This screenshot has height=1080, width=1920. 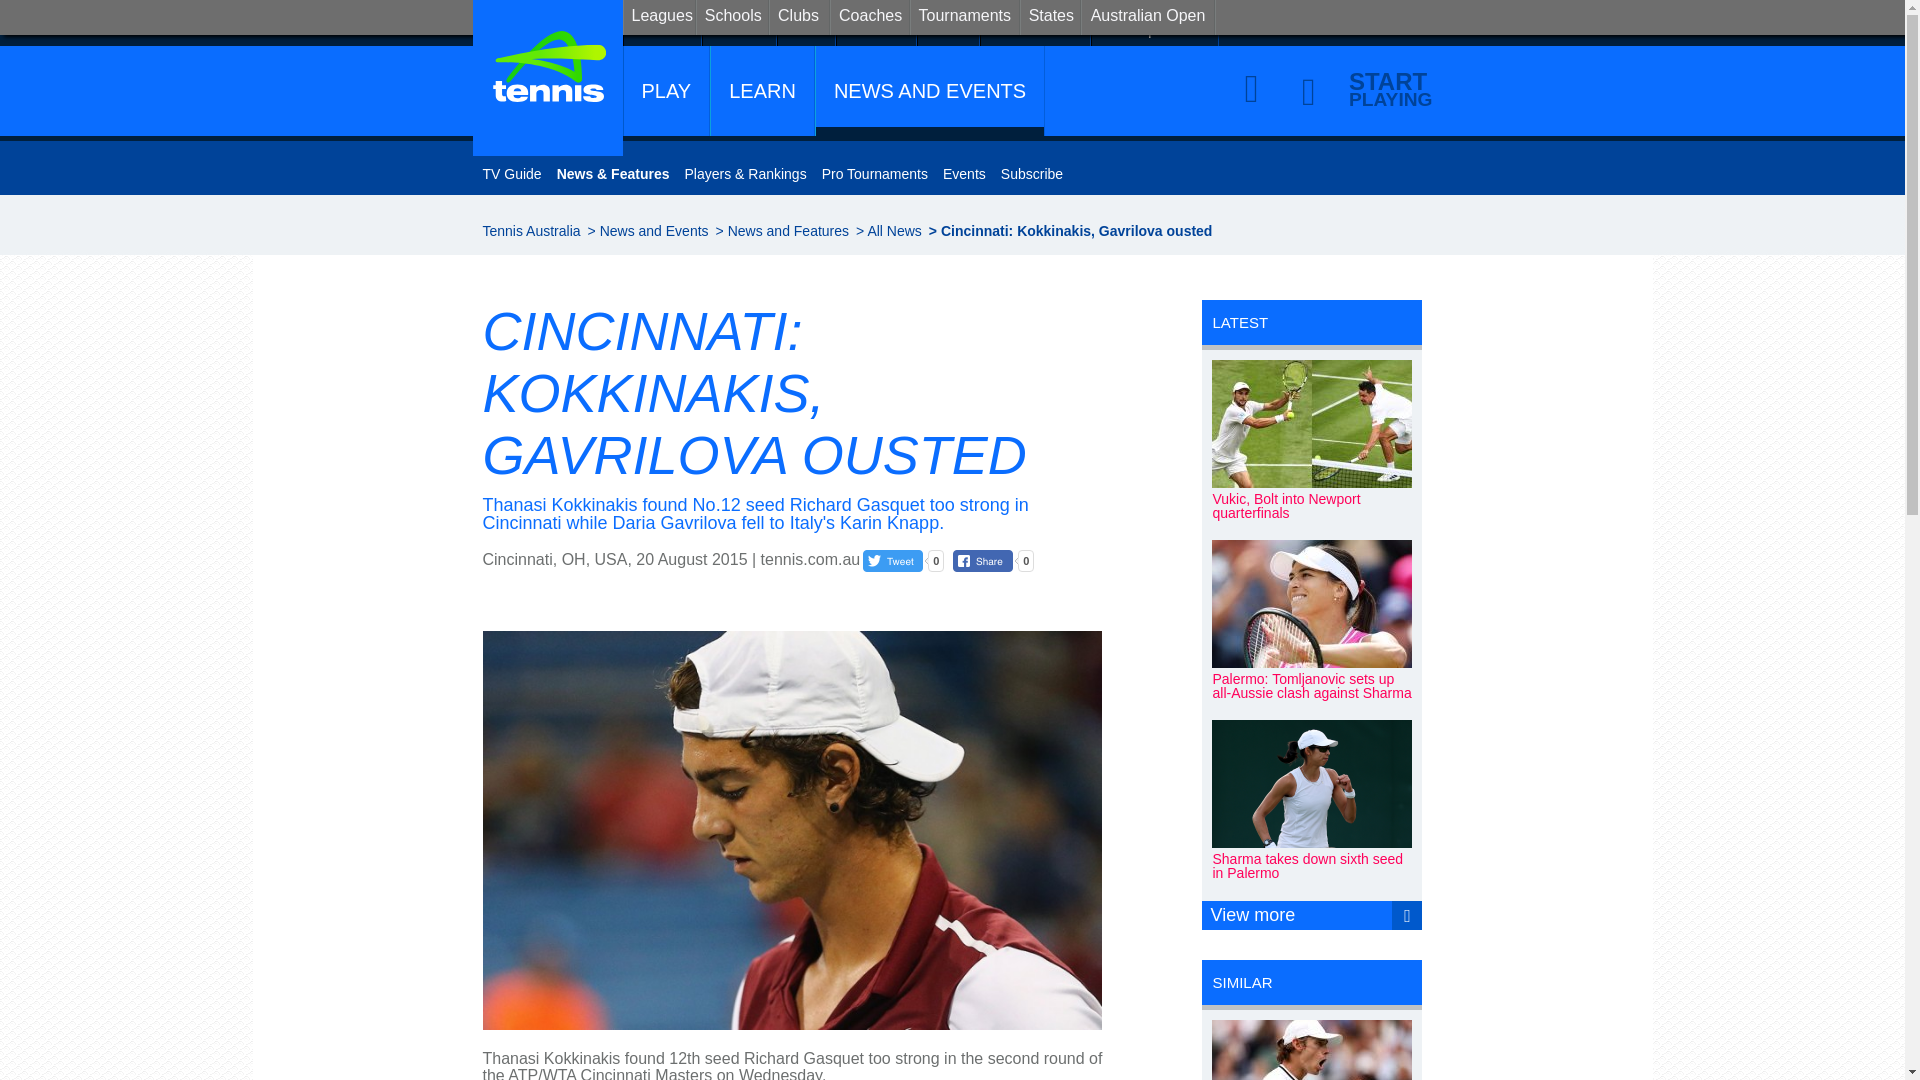 I want to click on States, so click(x=948, y=22).